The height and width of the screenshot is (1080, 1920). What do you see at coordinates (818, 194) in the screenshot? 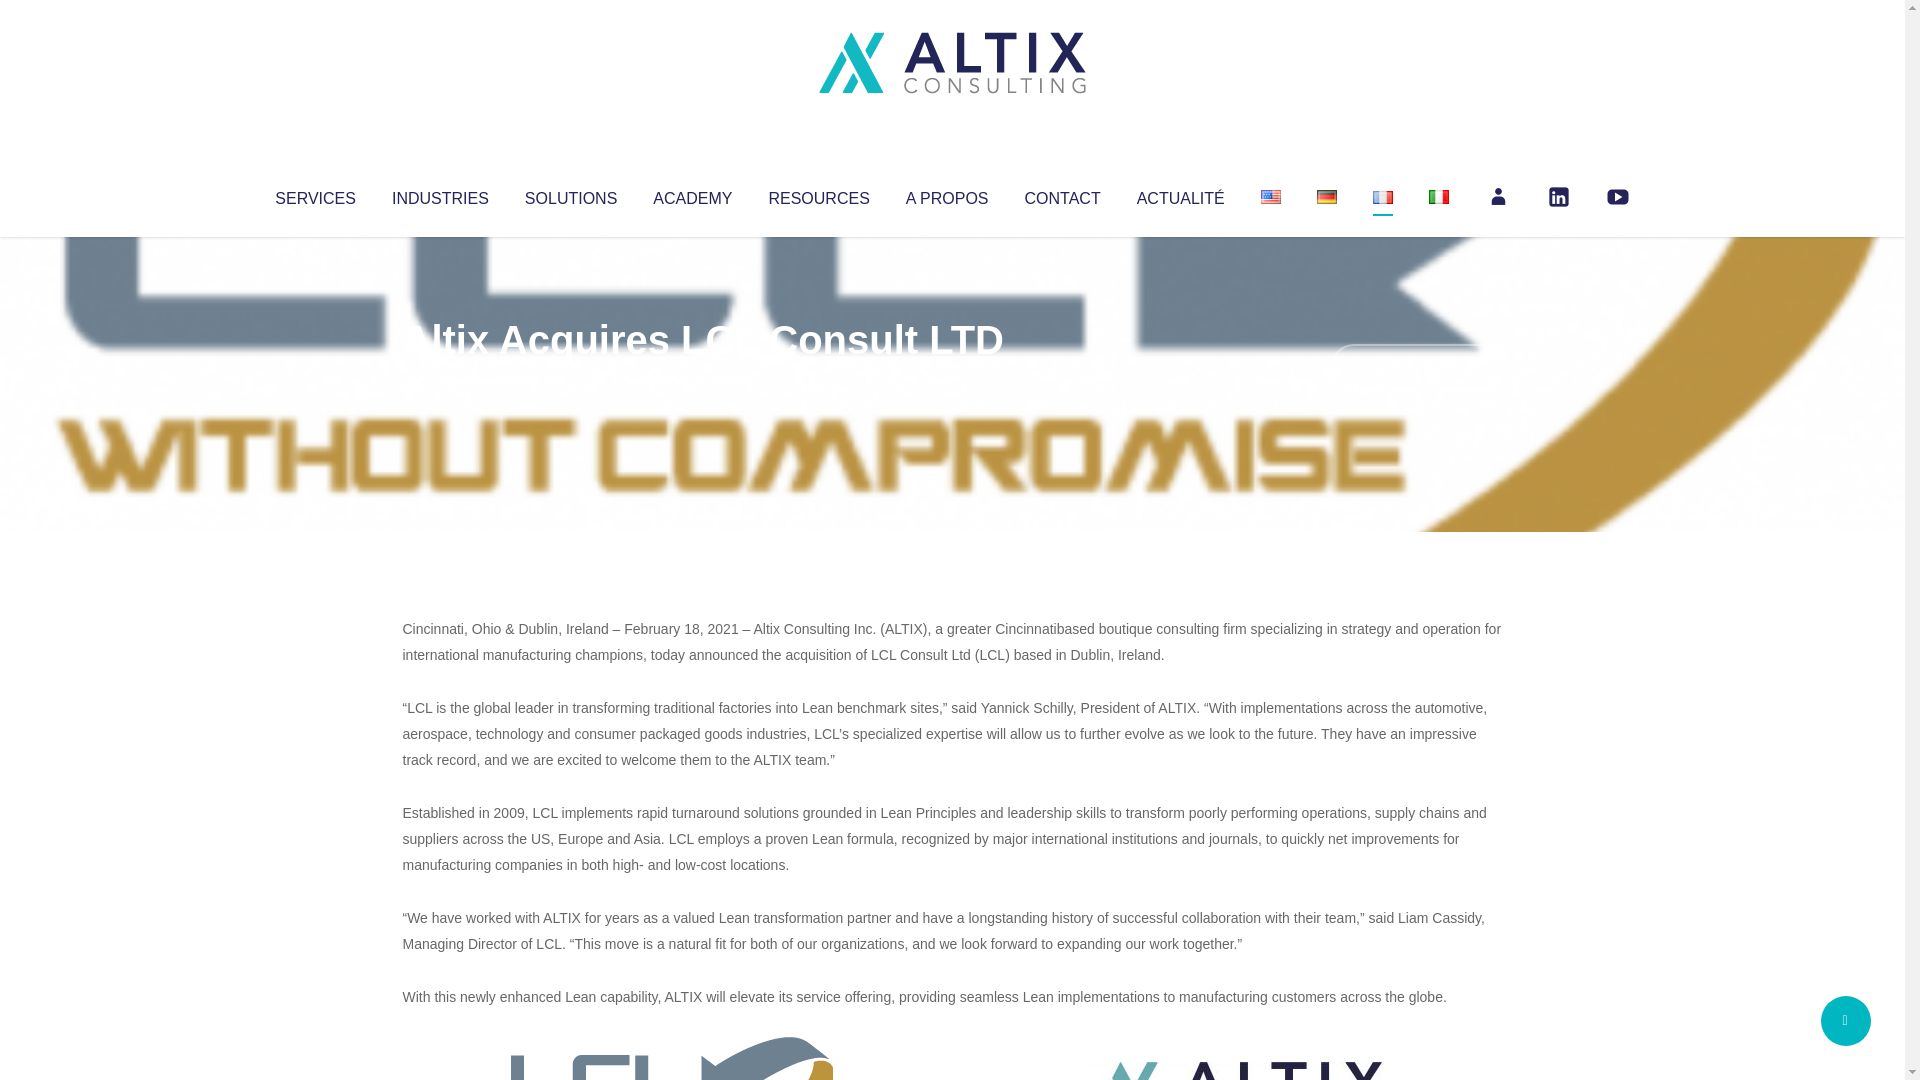
I see `RESOURCES` at bounding box center [818, 194].